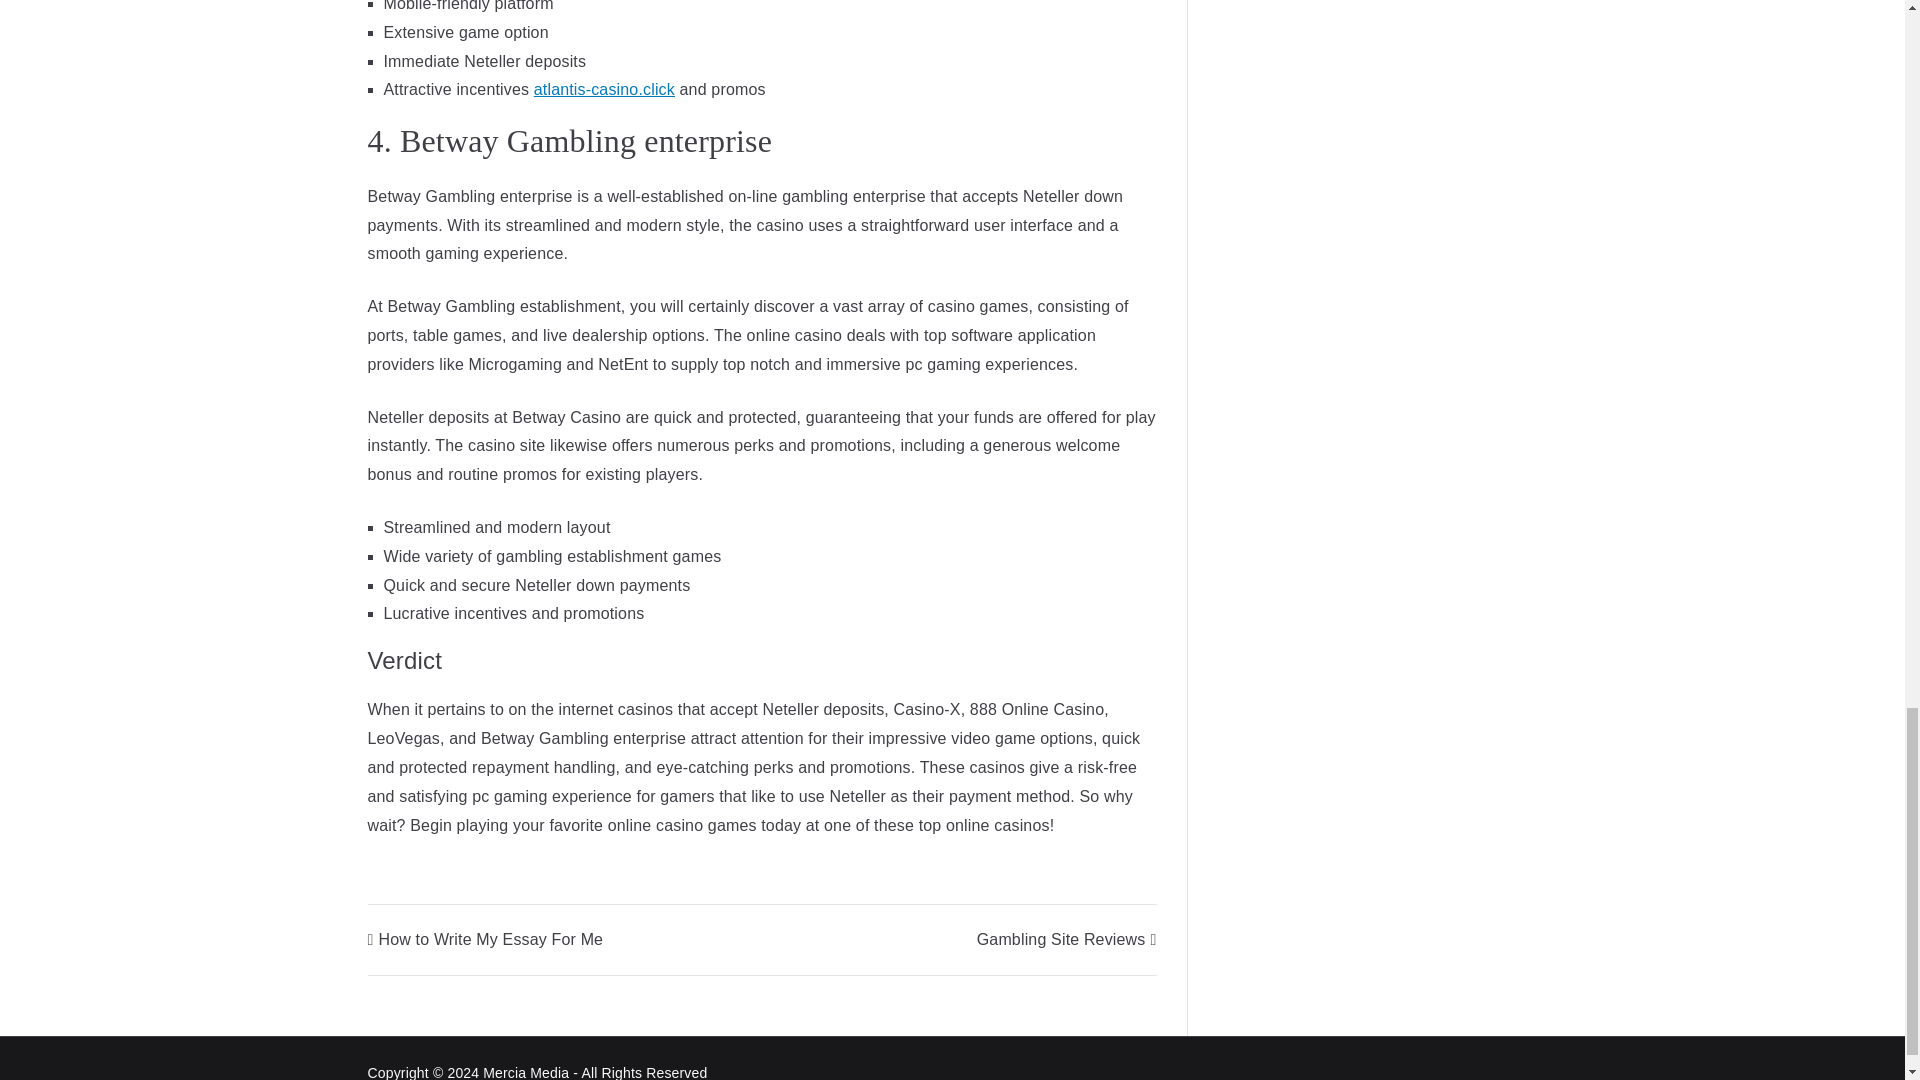 This screenshot has height=1080, width=1920. Describe the element at coordinates (526, 1072) in the screenshot. I see `Mercia Media` at that location.